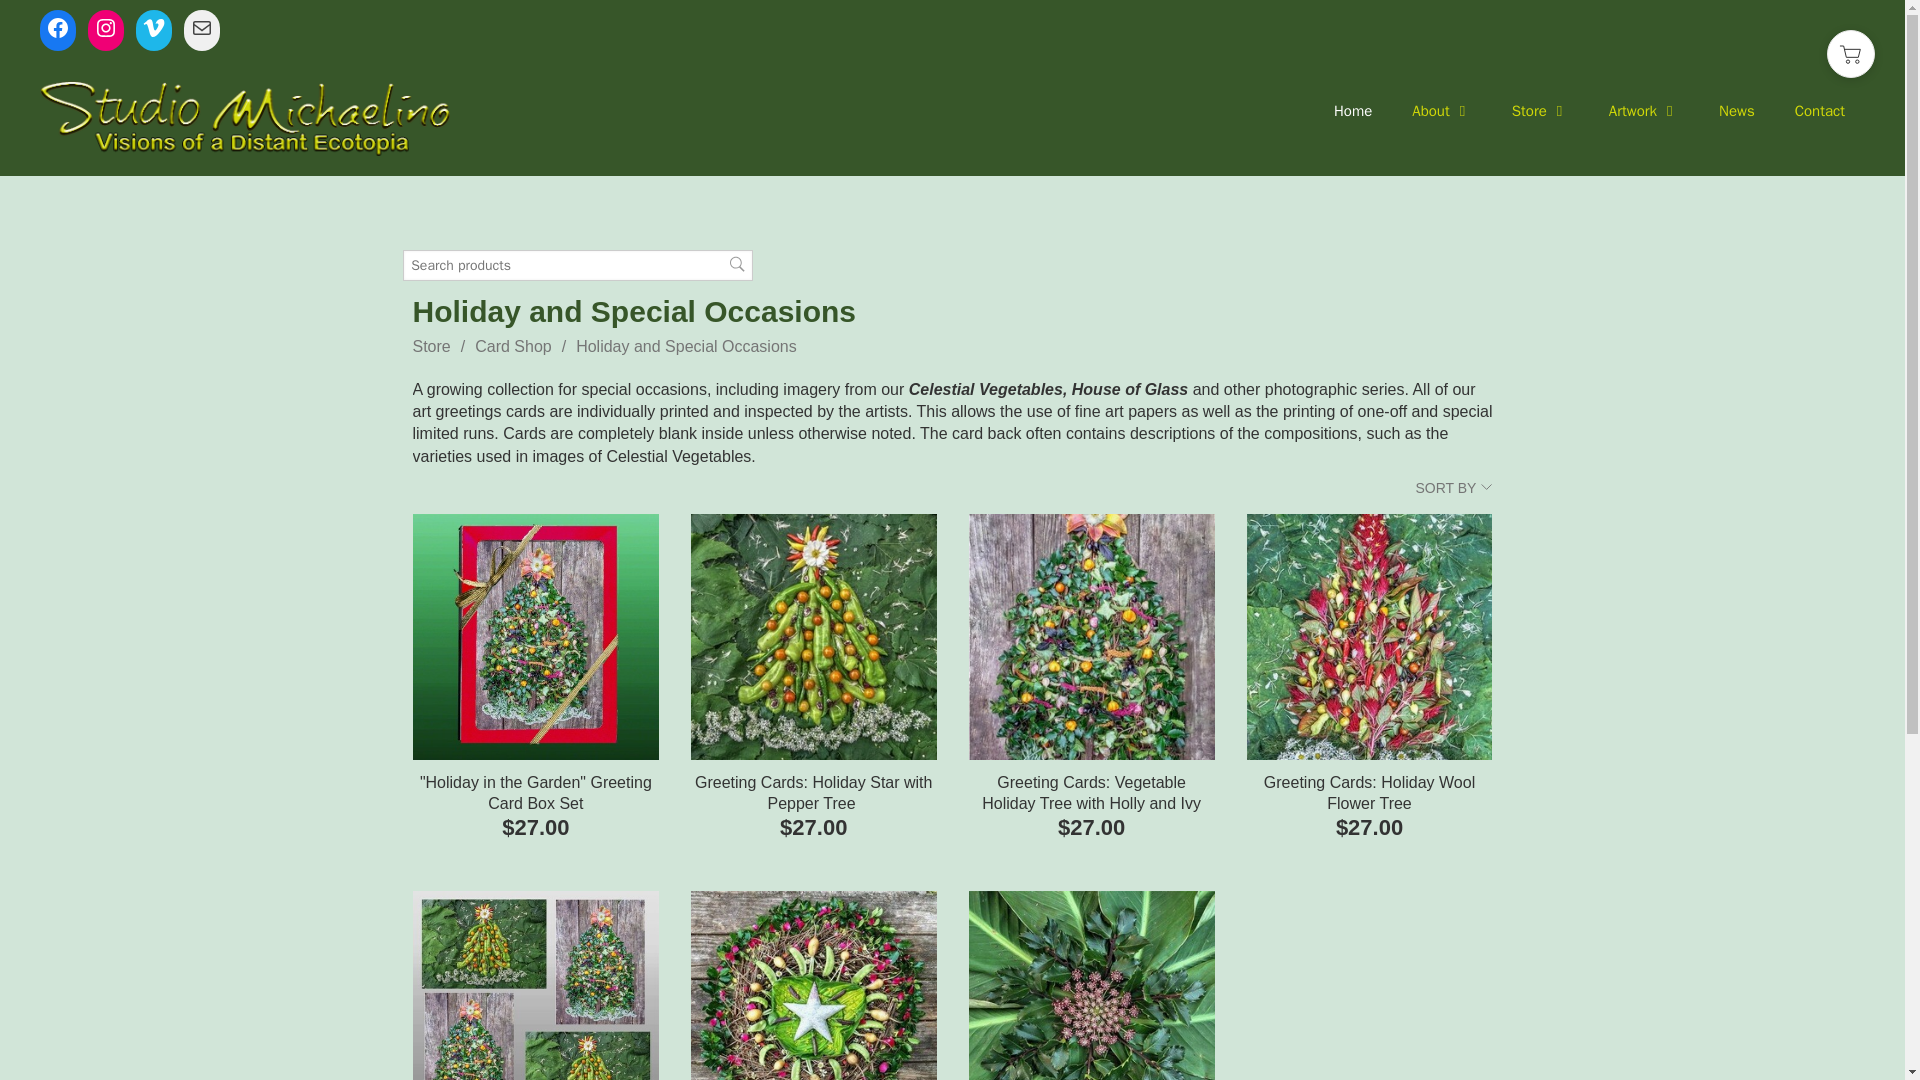 The image size is (1920, 1080). What do you see at coordinates (202, 28) in the screenshot?
I see `Mail` at bounding box center [202, 28].